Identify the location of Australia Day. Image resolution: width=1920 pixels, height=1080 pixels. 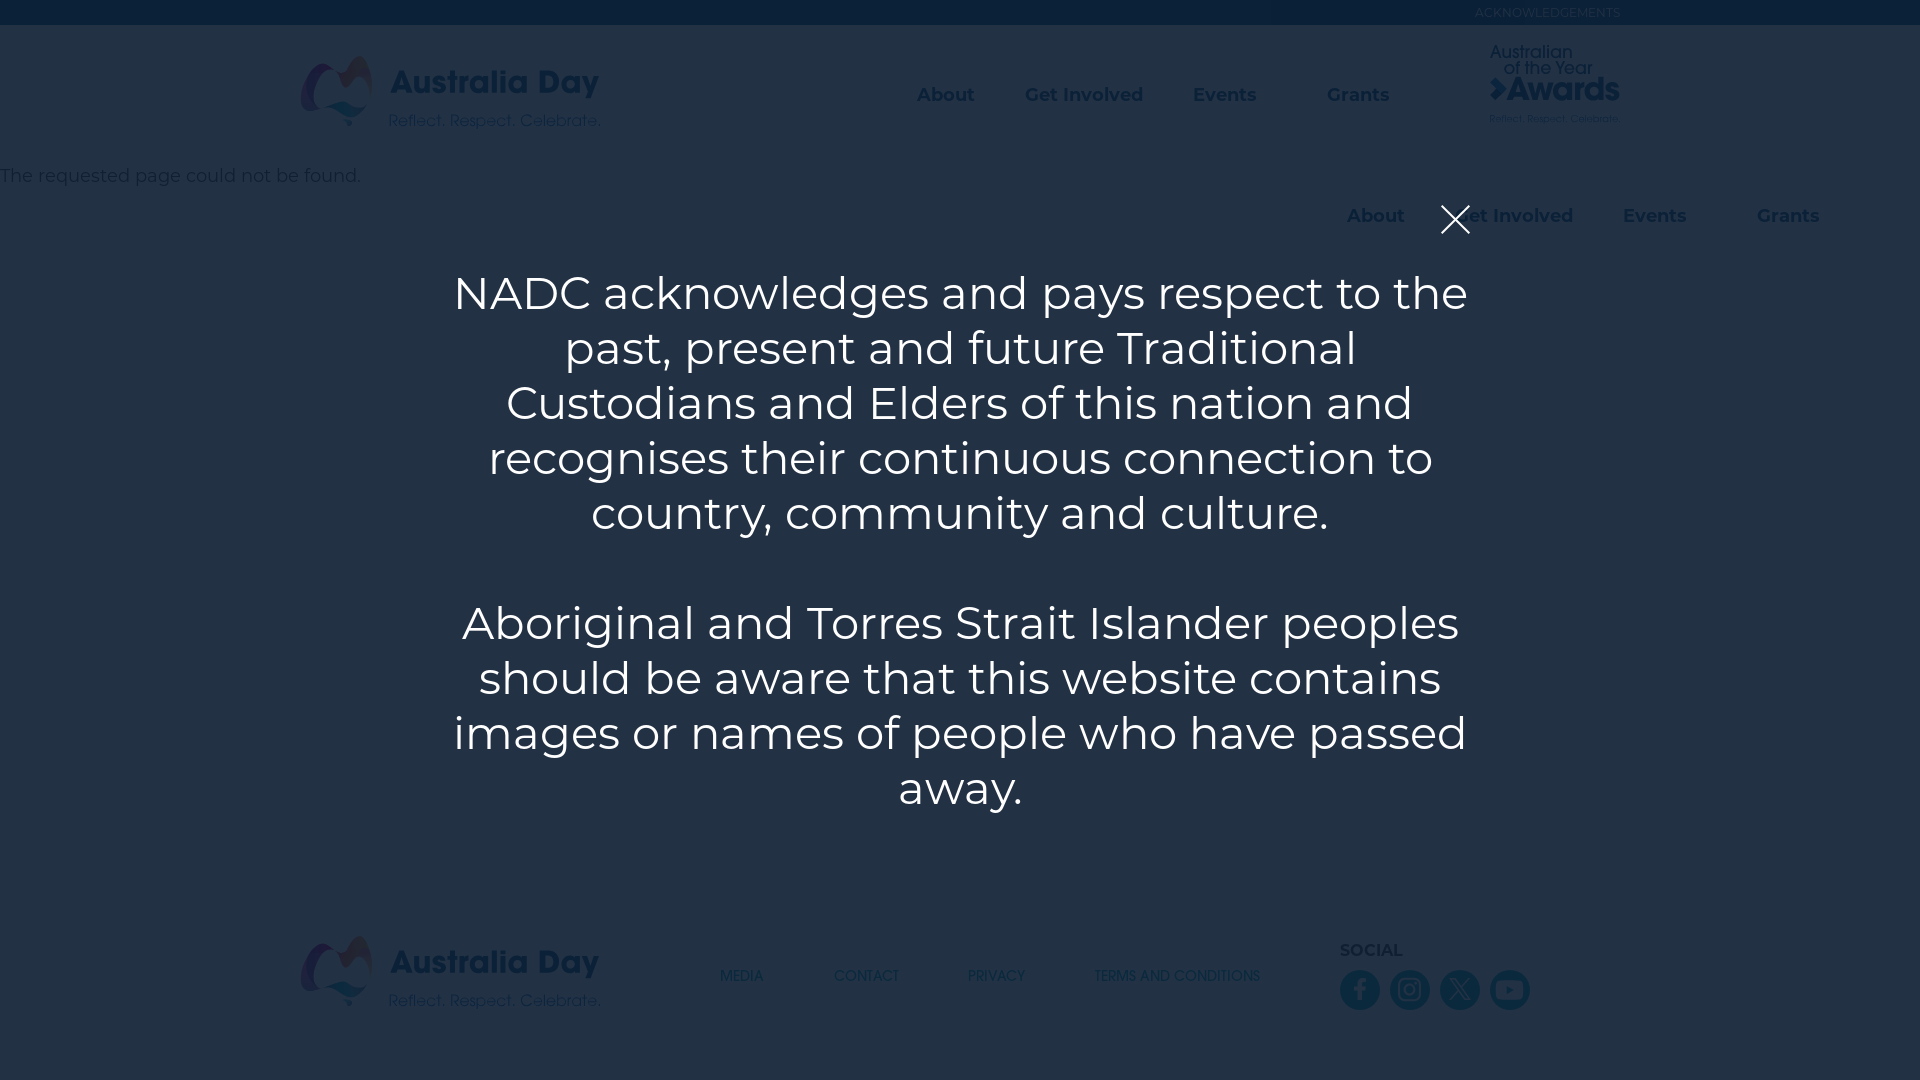
(450, 975).